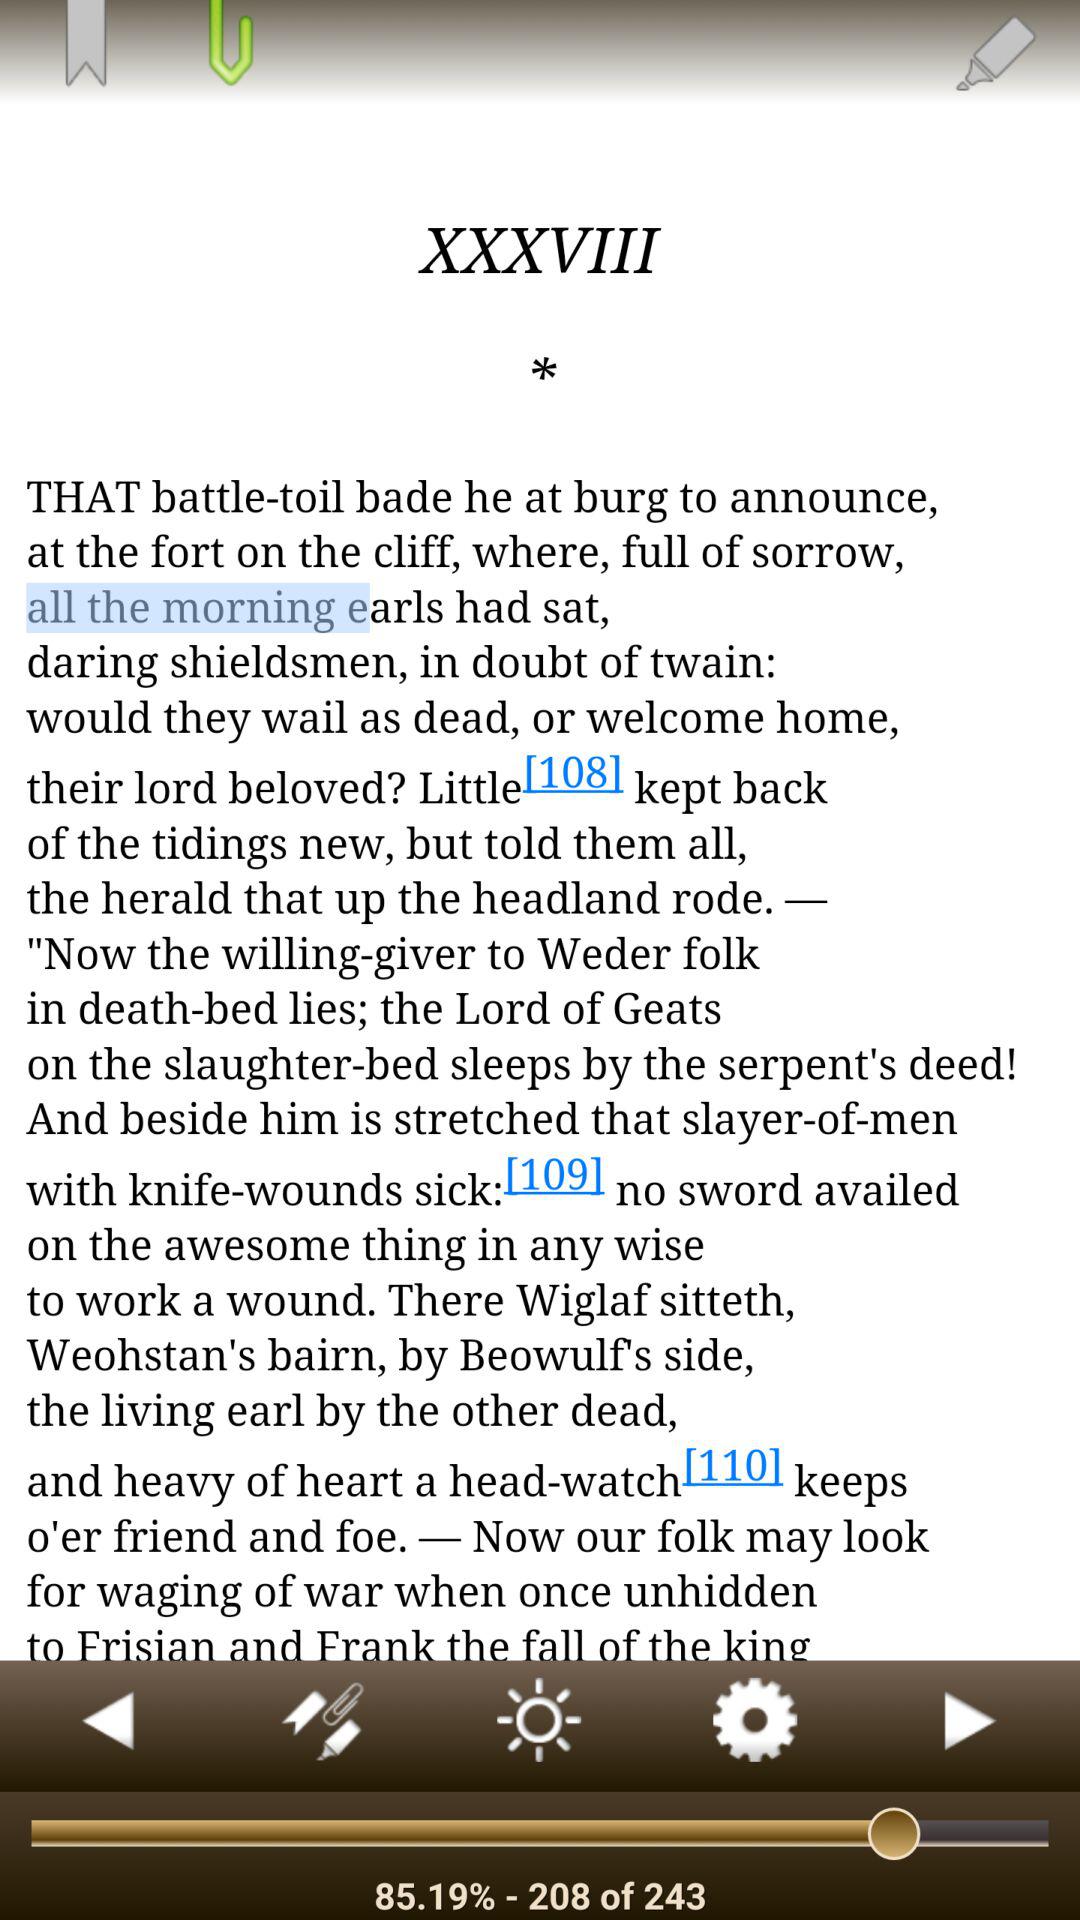 This screenshot has width=1080, height=1920. Describe the element at coordinates (228, 45) in the screenshot. I see `file option` at that location.